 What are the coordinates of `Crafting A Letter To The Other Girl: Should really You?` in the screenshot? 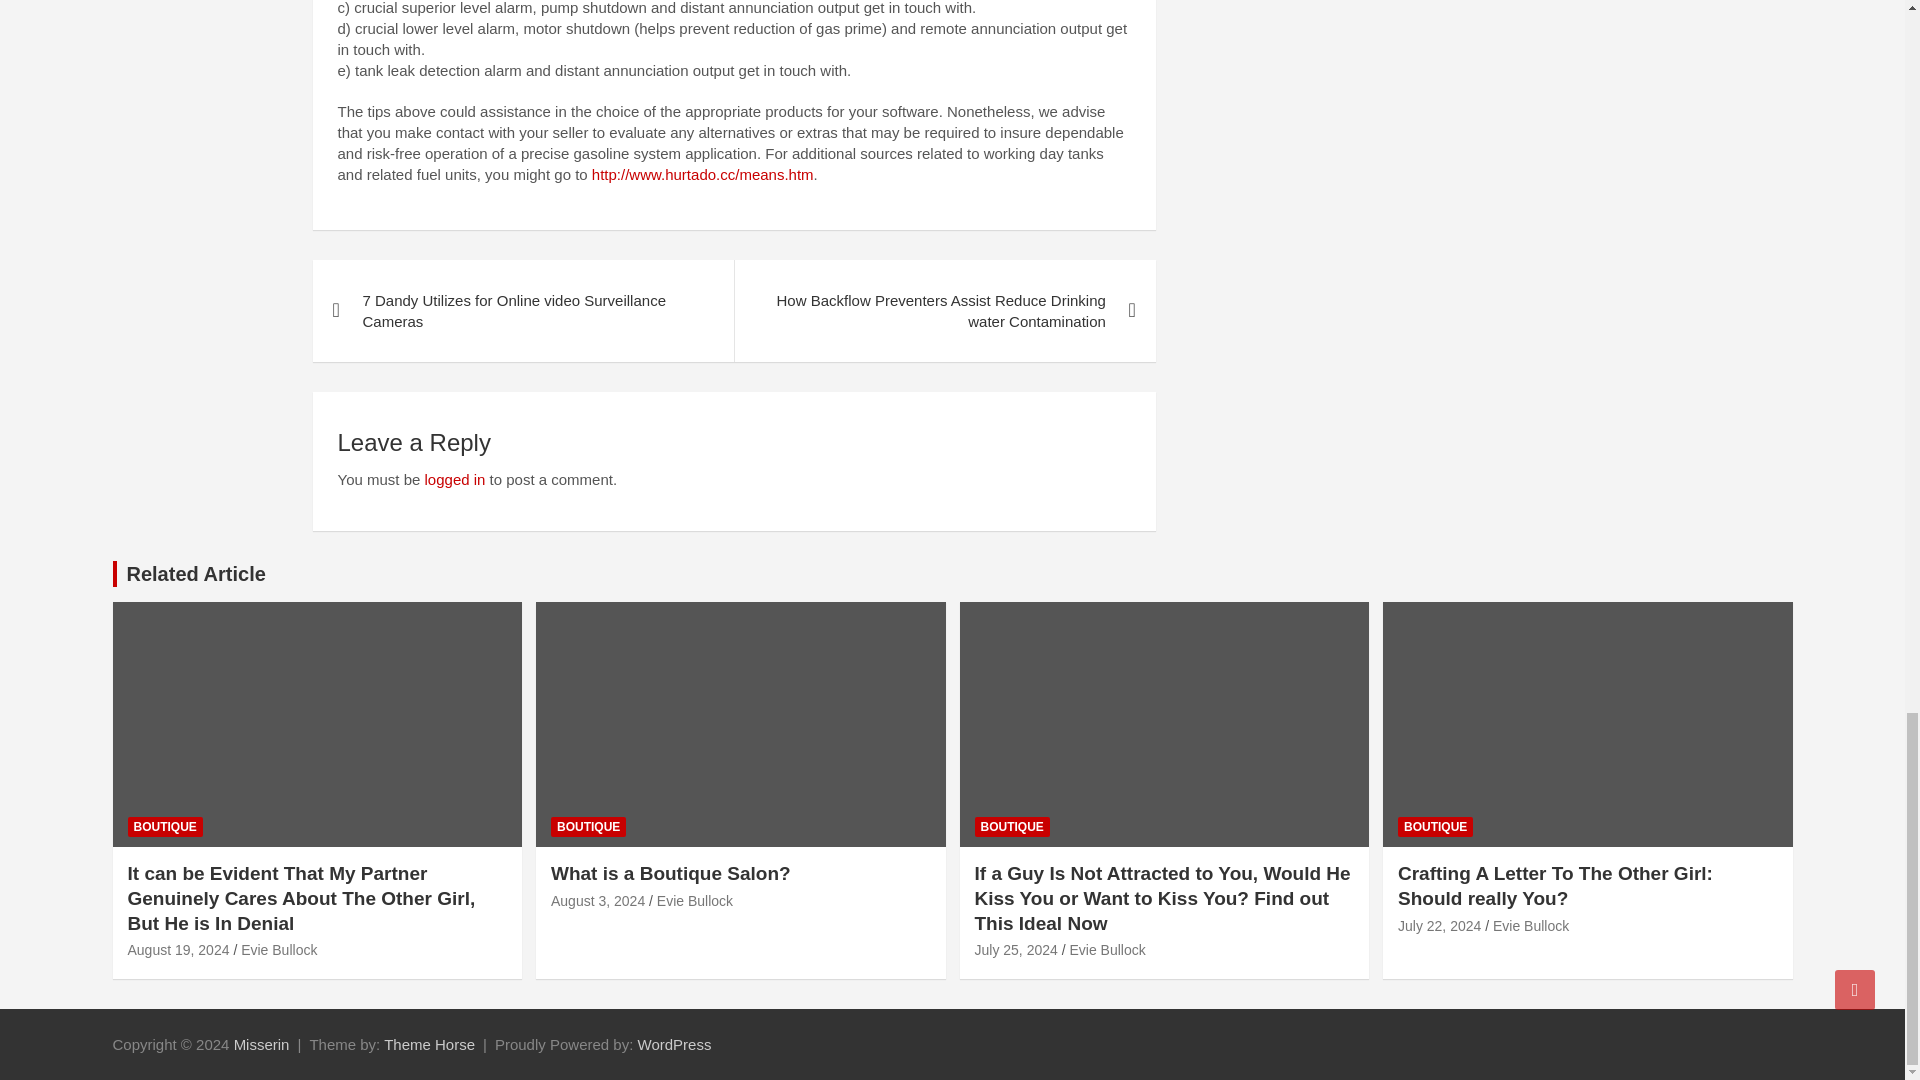 It's located at (1438, 926).